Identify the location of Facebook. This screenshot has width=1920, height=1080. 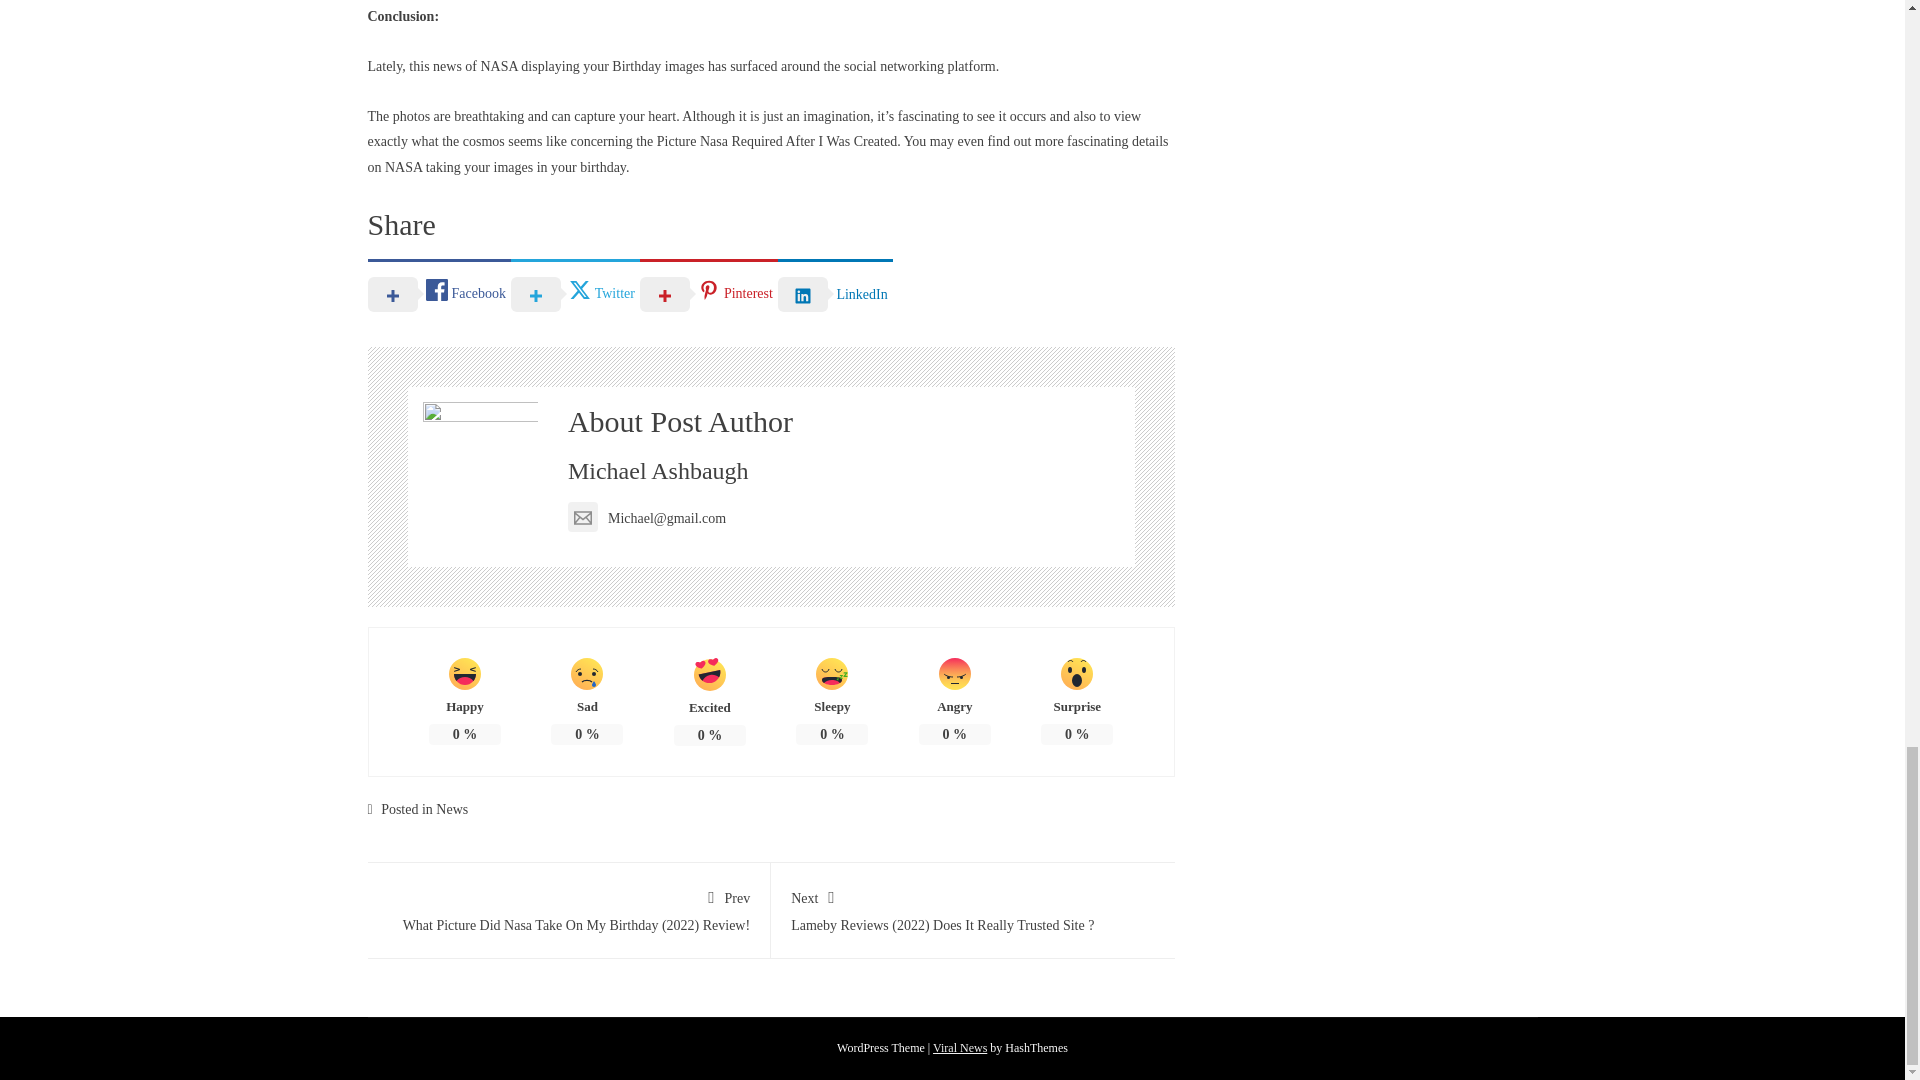
(439, 293).